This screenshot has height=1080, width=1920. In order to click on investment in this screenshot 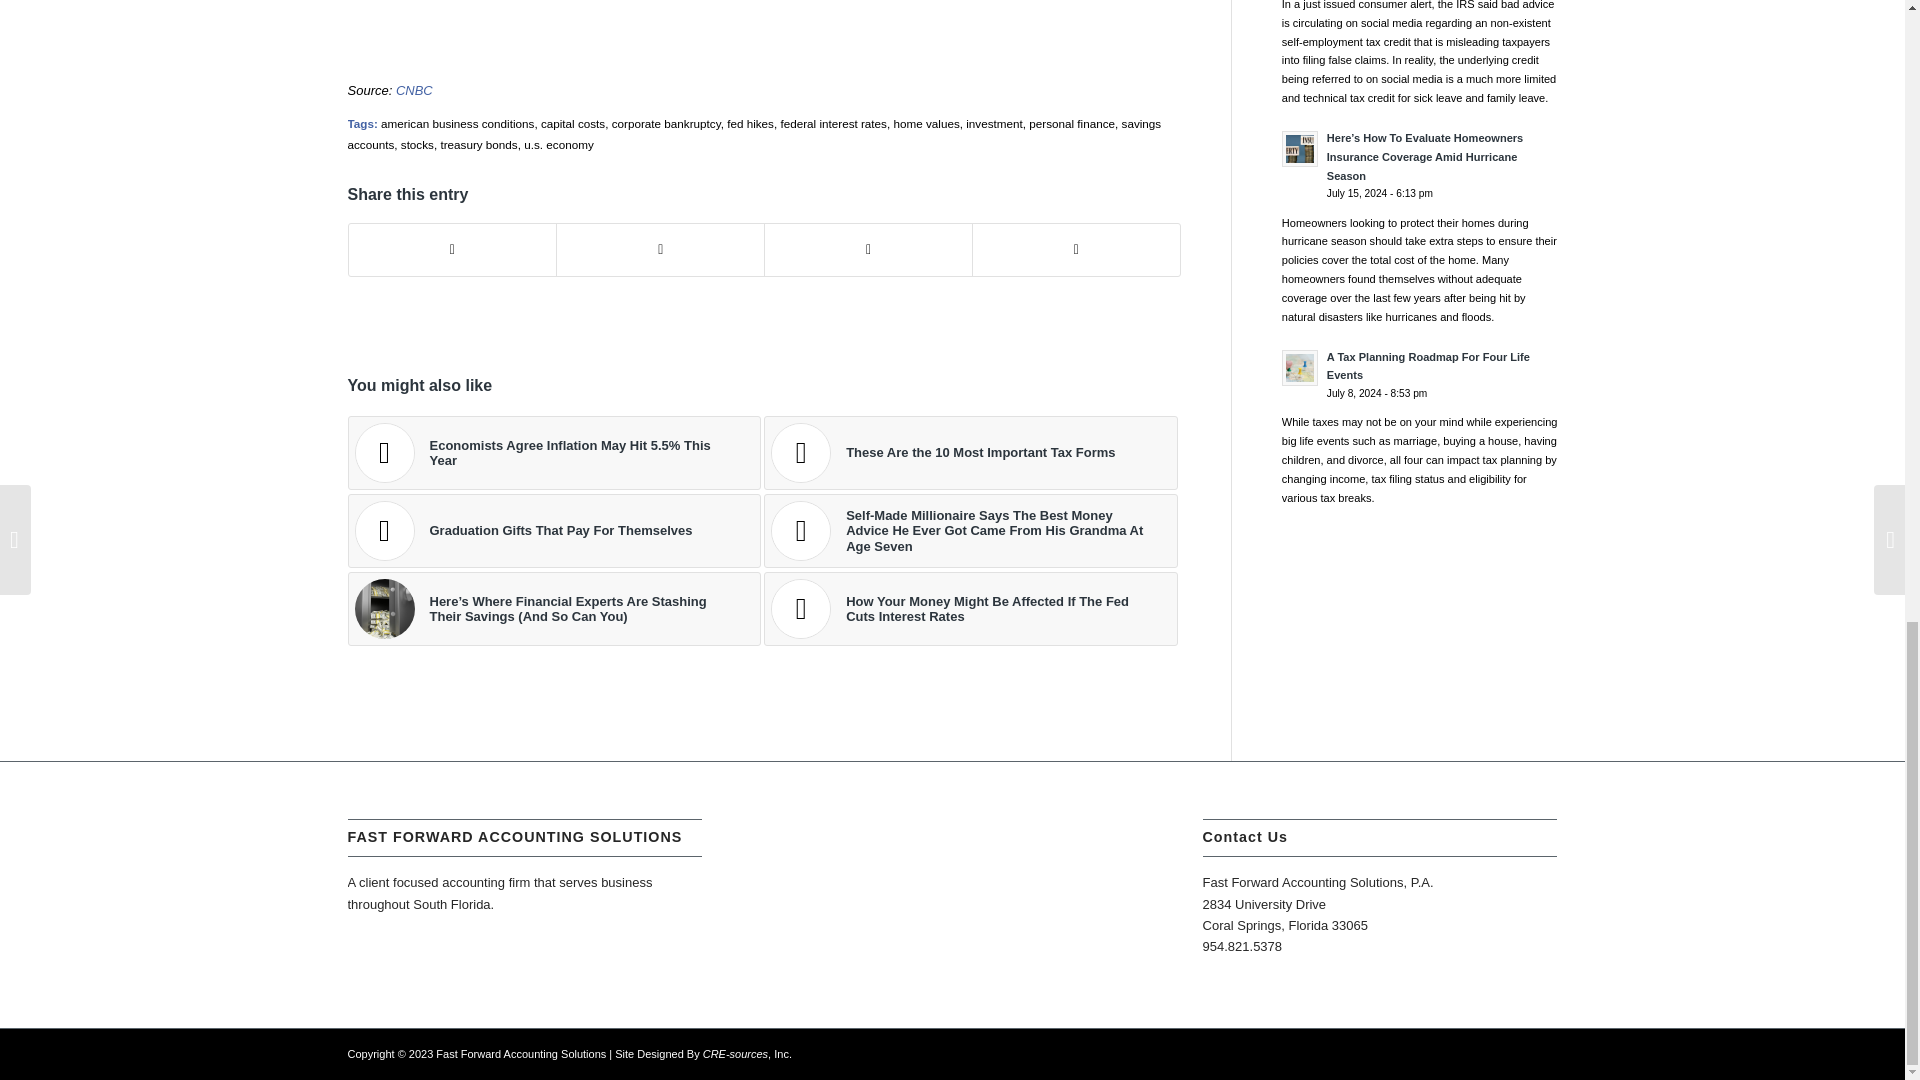, I will do `click(994, 122)`.